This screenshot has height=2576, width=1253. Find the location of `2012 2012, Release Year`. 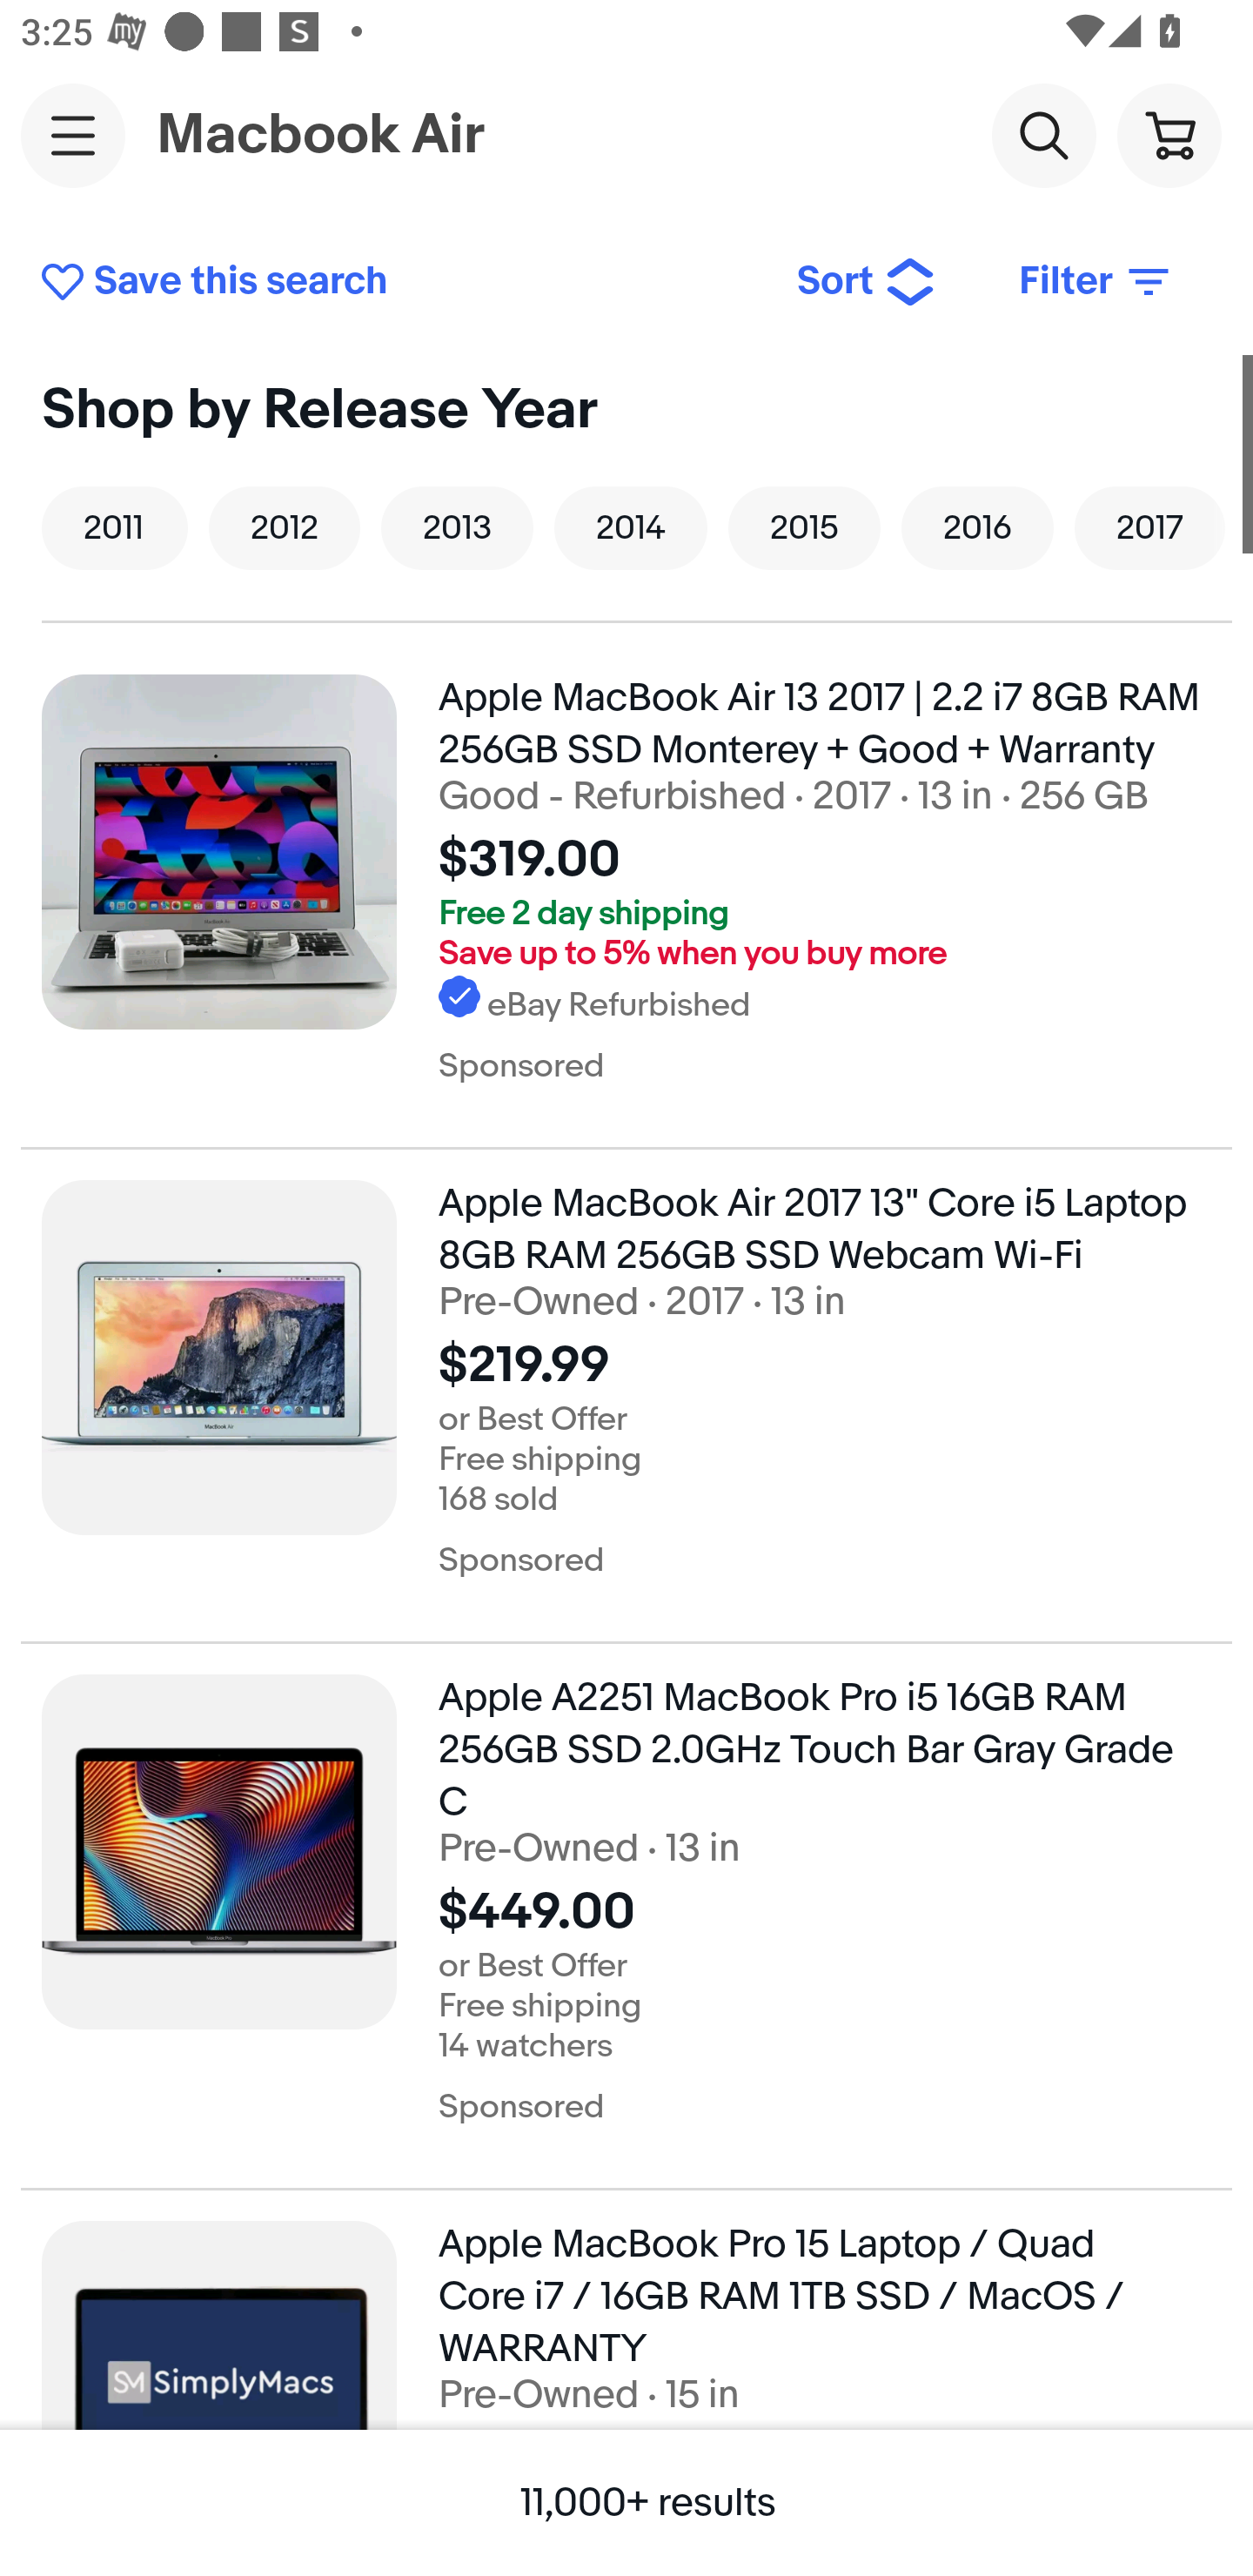

2012 2012, Release Year is located at coordinates (285, 527).